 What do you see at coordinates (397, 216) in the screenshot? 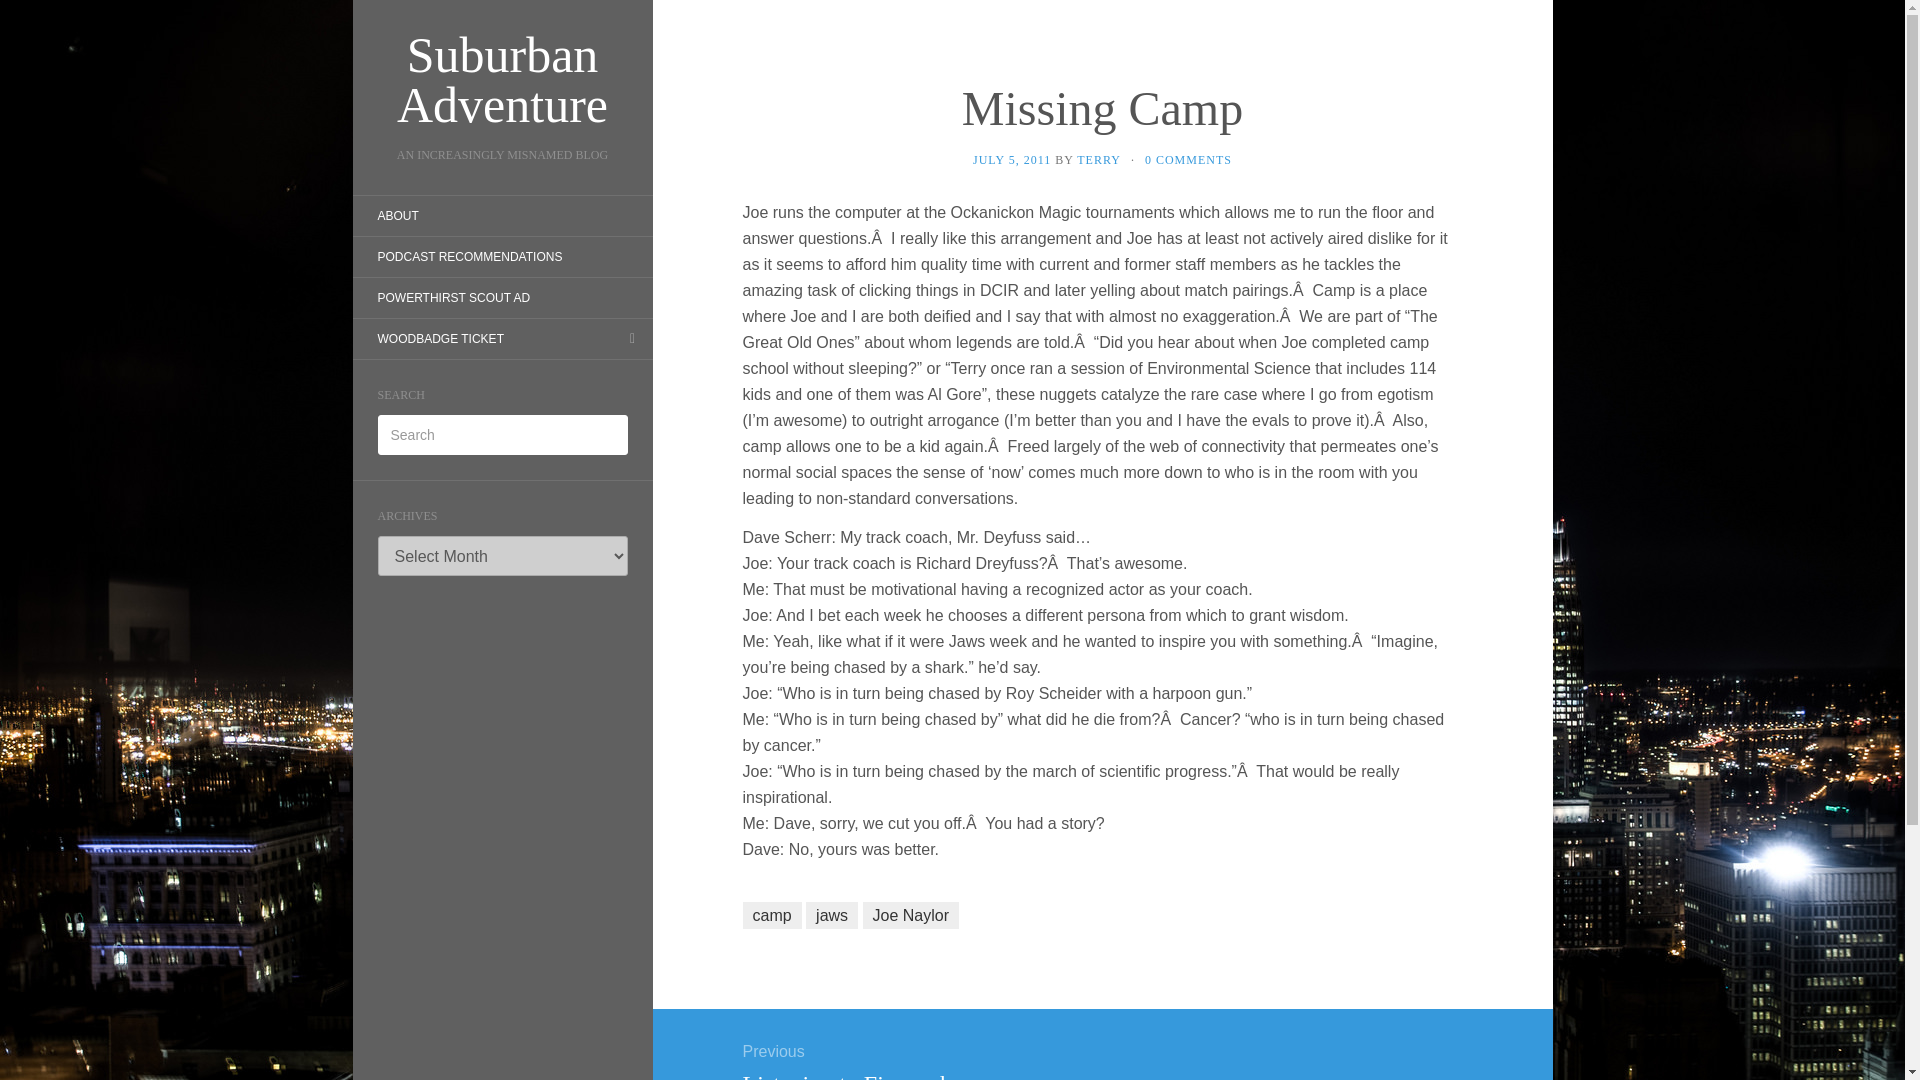
I see `ABOUT` at bounding box center [397, 216].